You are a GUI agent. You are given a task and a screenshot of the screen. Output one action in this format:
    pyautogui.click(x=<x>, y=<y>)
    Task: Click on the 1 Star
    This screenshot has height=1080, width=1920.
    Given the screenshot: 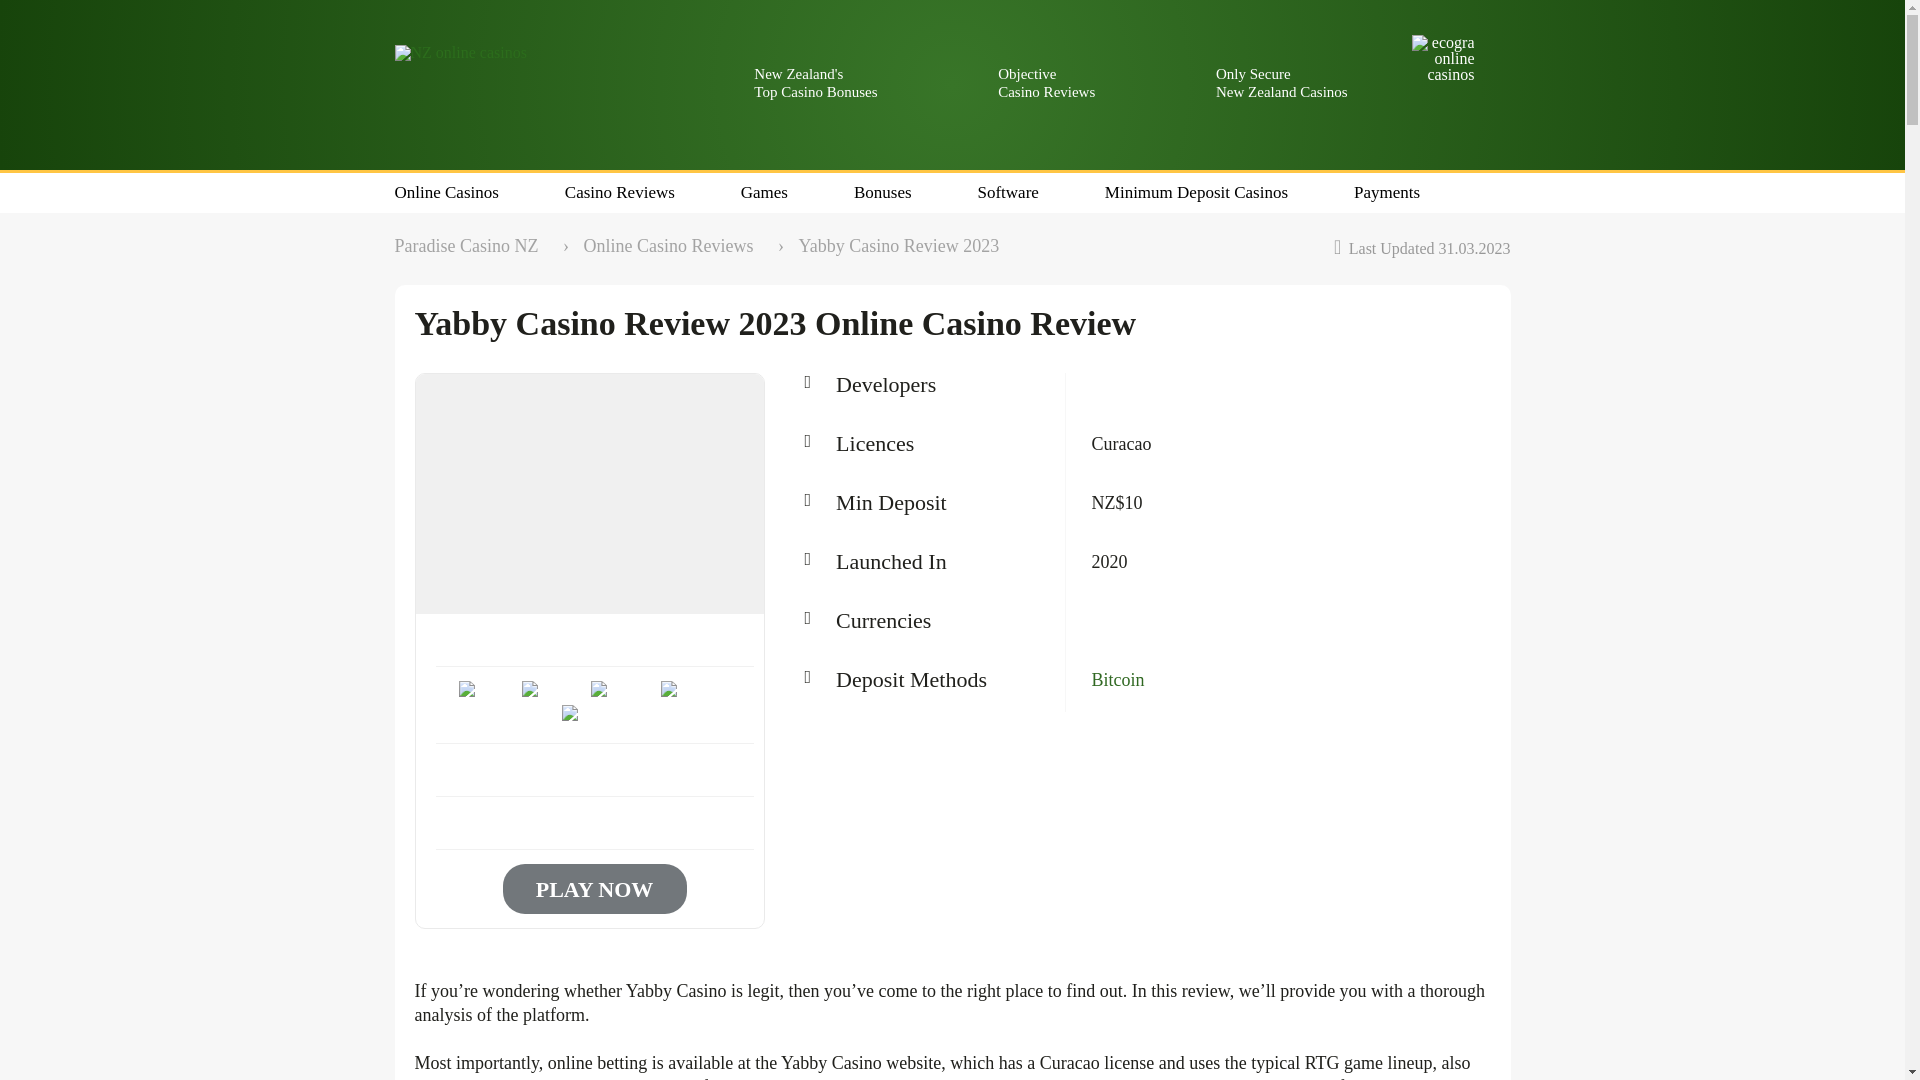 What is the action you would take?
    pyautogui.click(x=488, y=693)
    